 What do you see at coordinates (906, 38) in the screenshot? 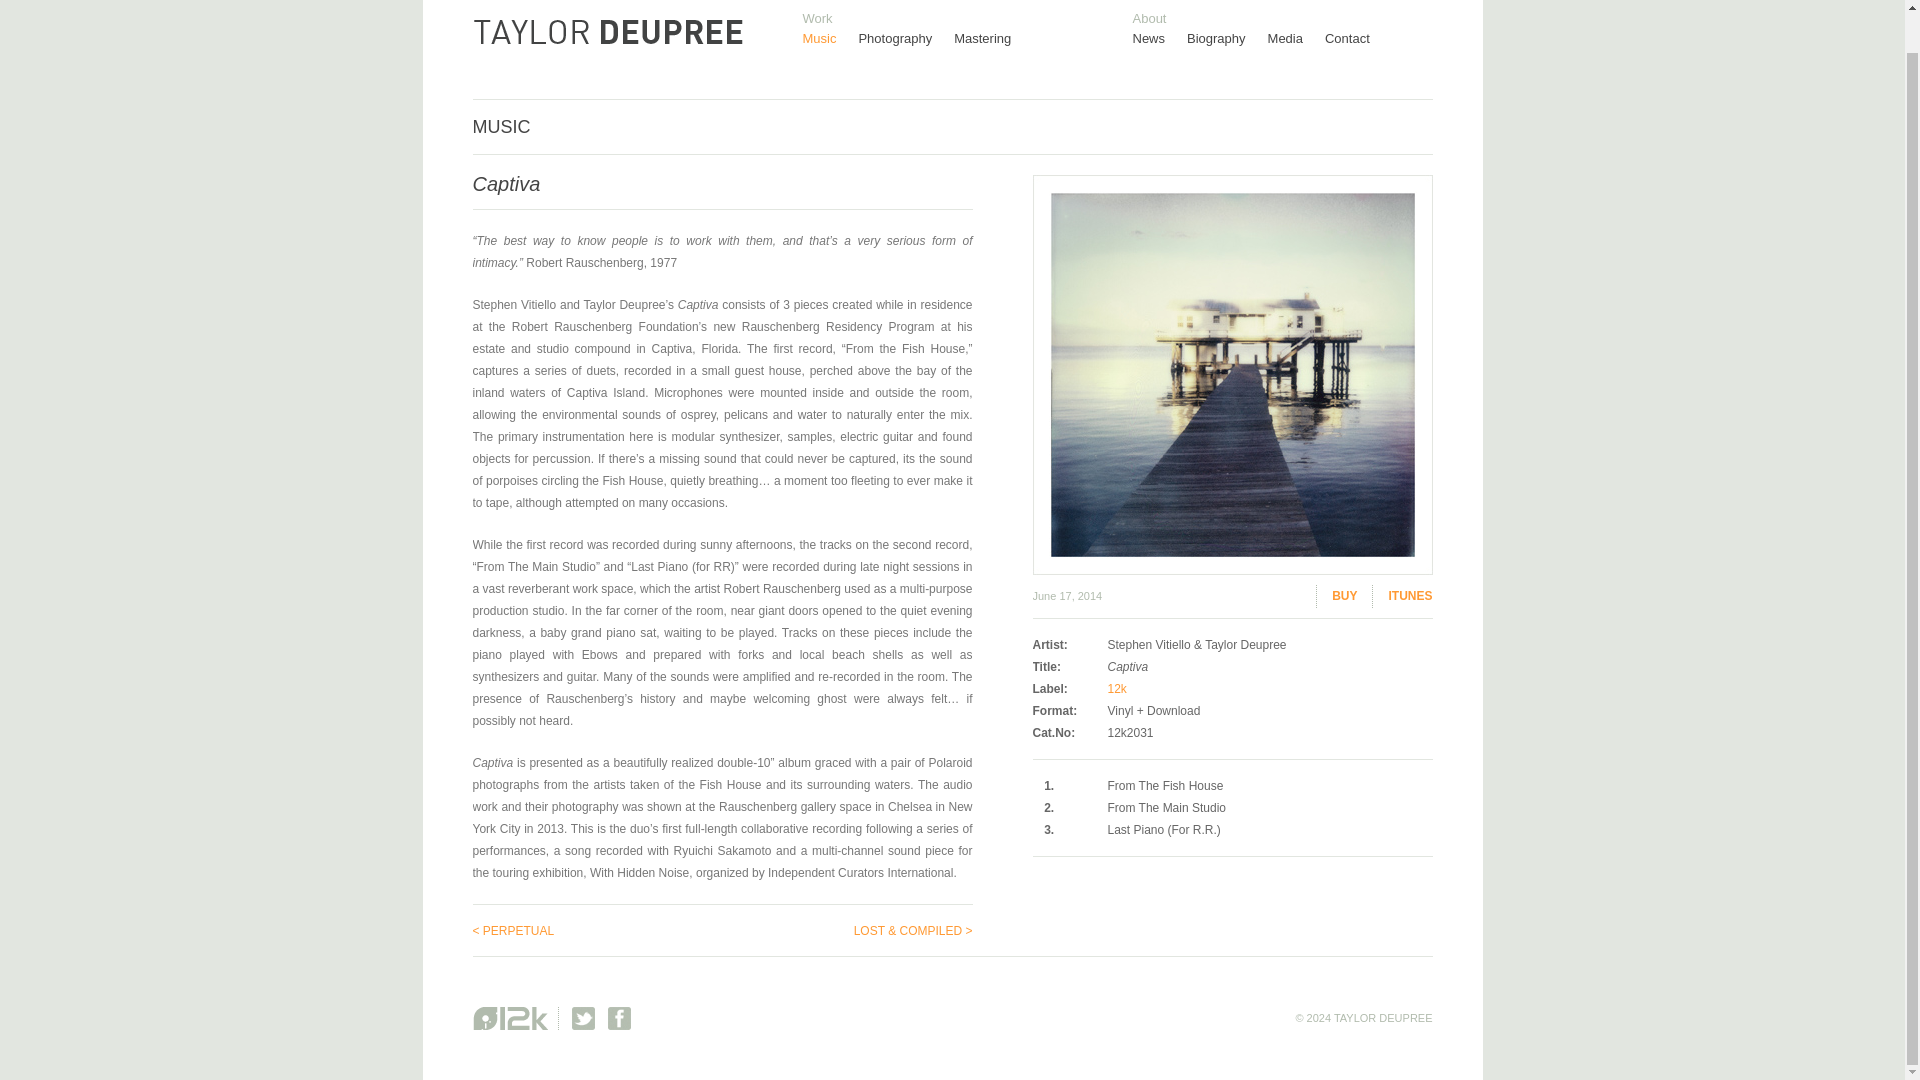
I see `Photography` at bounding box center [906, 38].